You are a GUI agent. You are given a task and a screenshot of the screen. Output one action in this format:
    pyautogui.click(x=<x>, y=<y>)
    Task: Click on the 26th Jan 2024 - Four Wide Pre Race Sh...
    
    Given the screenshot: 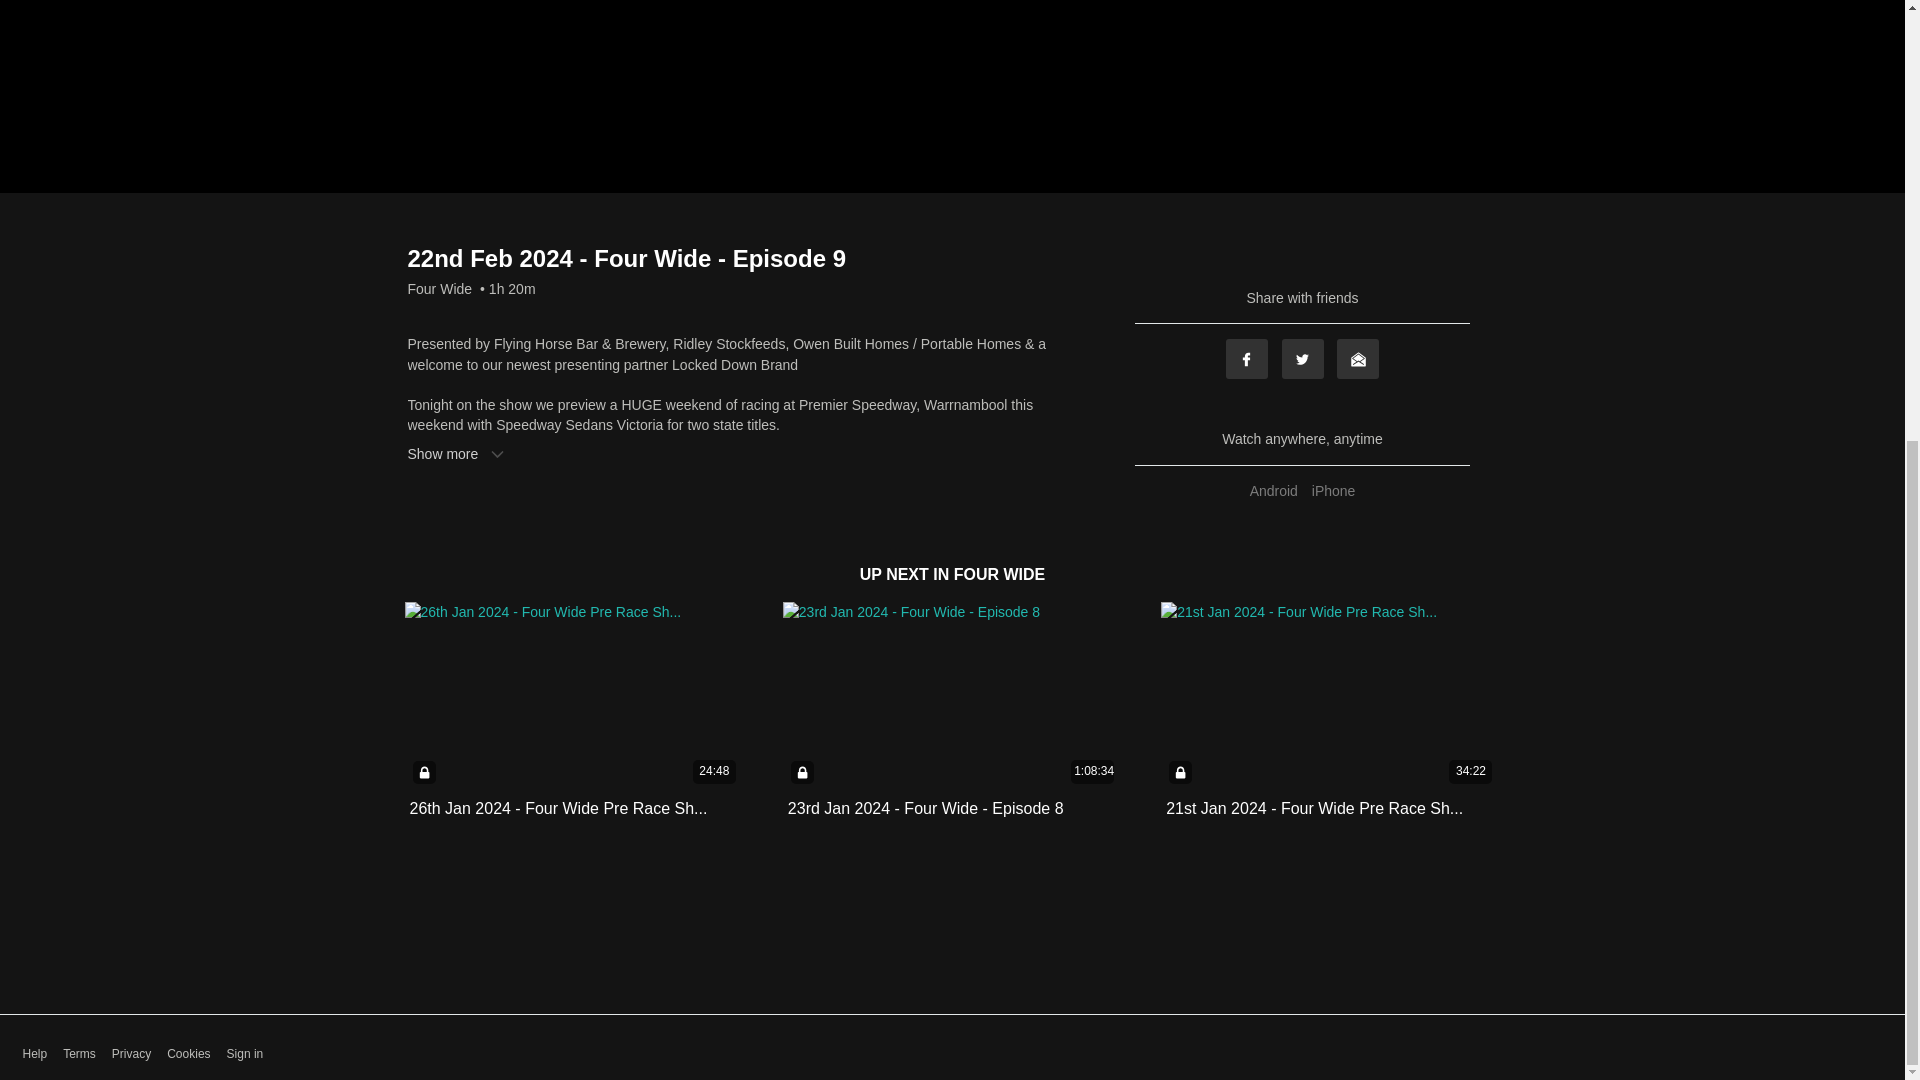 What is the action you would take?
    pyautogui.click(x=559, y=808)
    